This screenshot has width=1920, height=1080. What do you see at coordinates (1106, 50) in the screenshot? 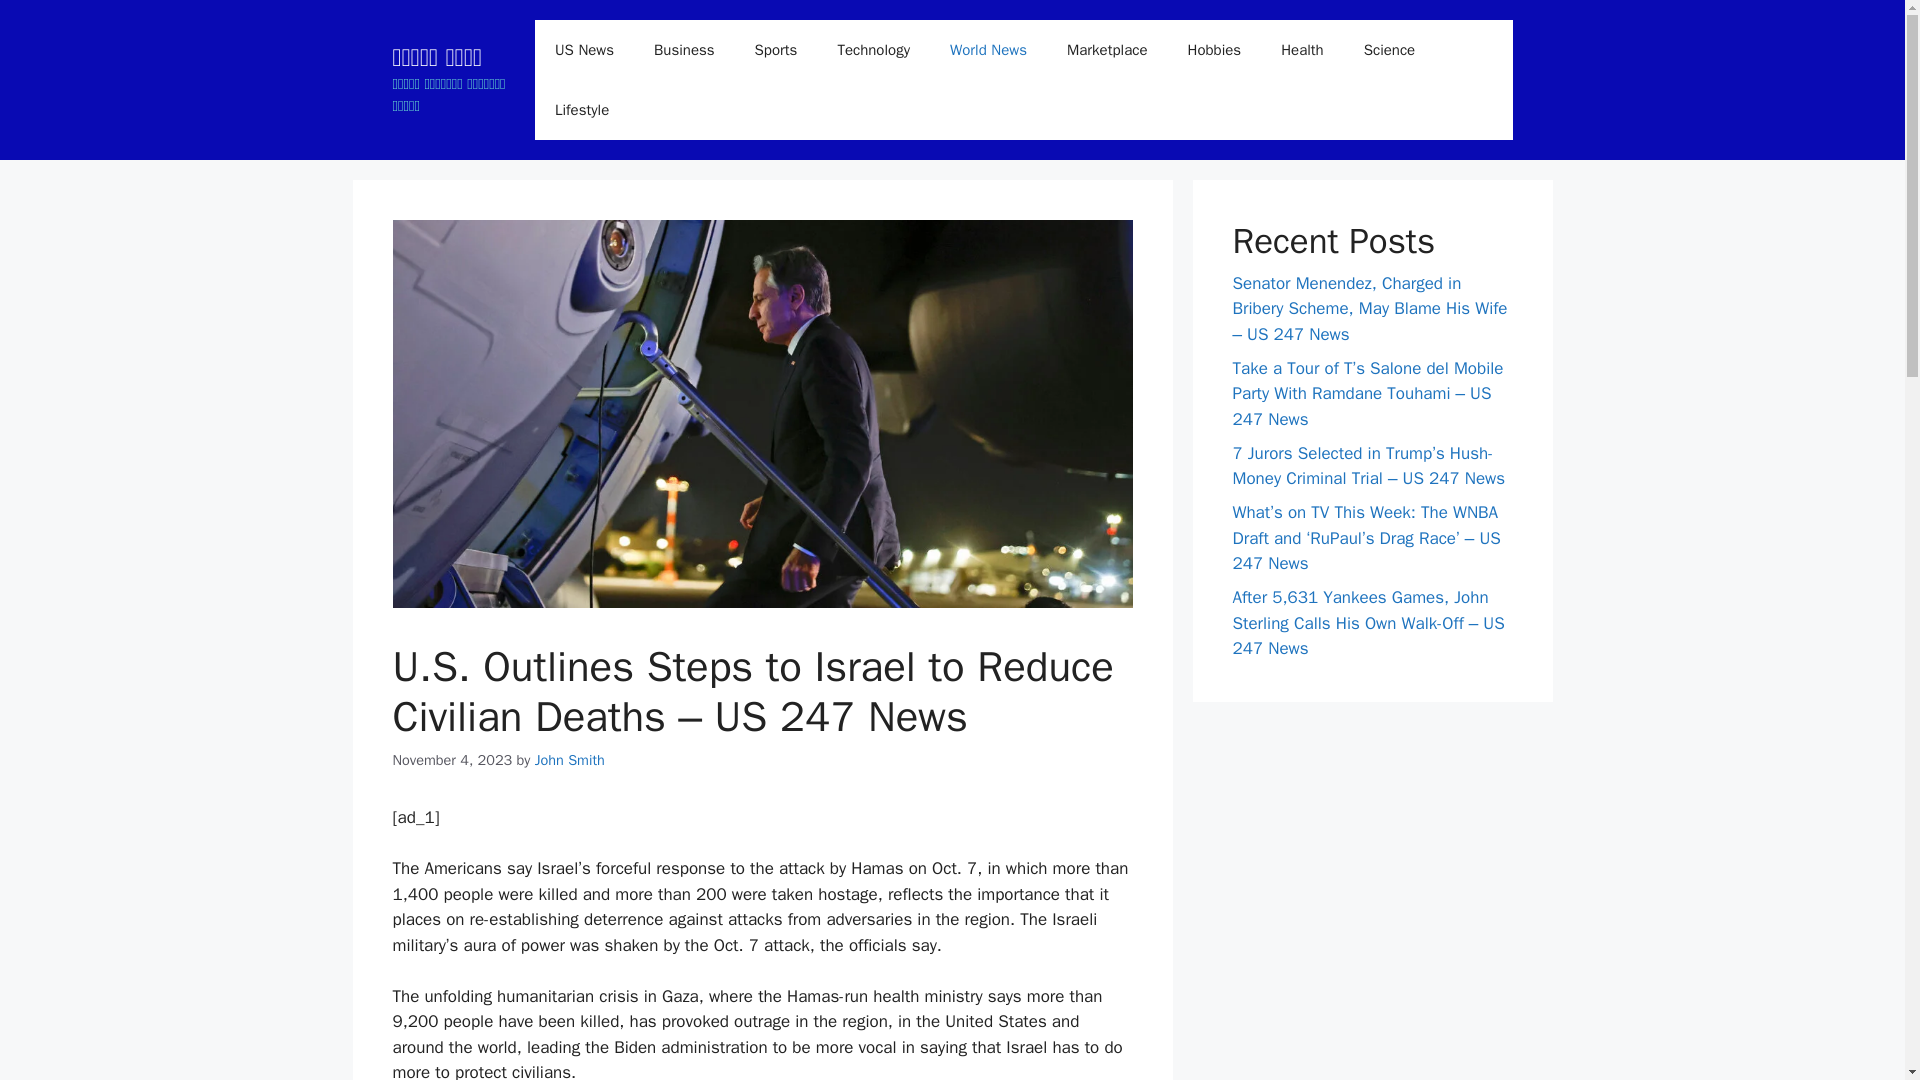
I see `Marketplace` at bounding box center [1106, 50].